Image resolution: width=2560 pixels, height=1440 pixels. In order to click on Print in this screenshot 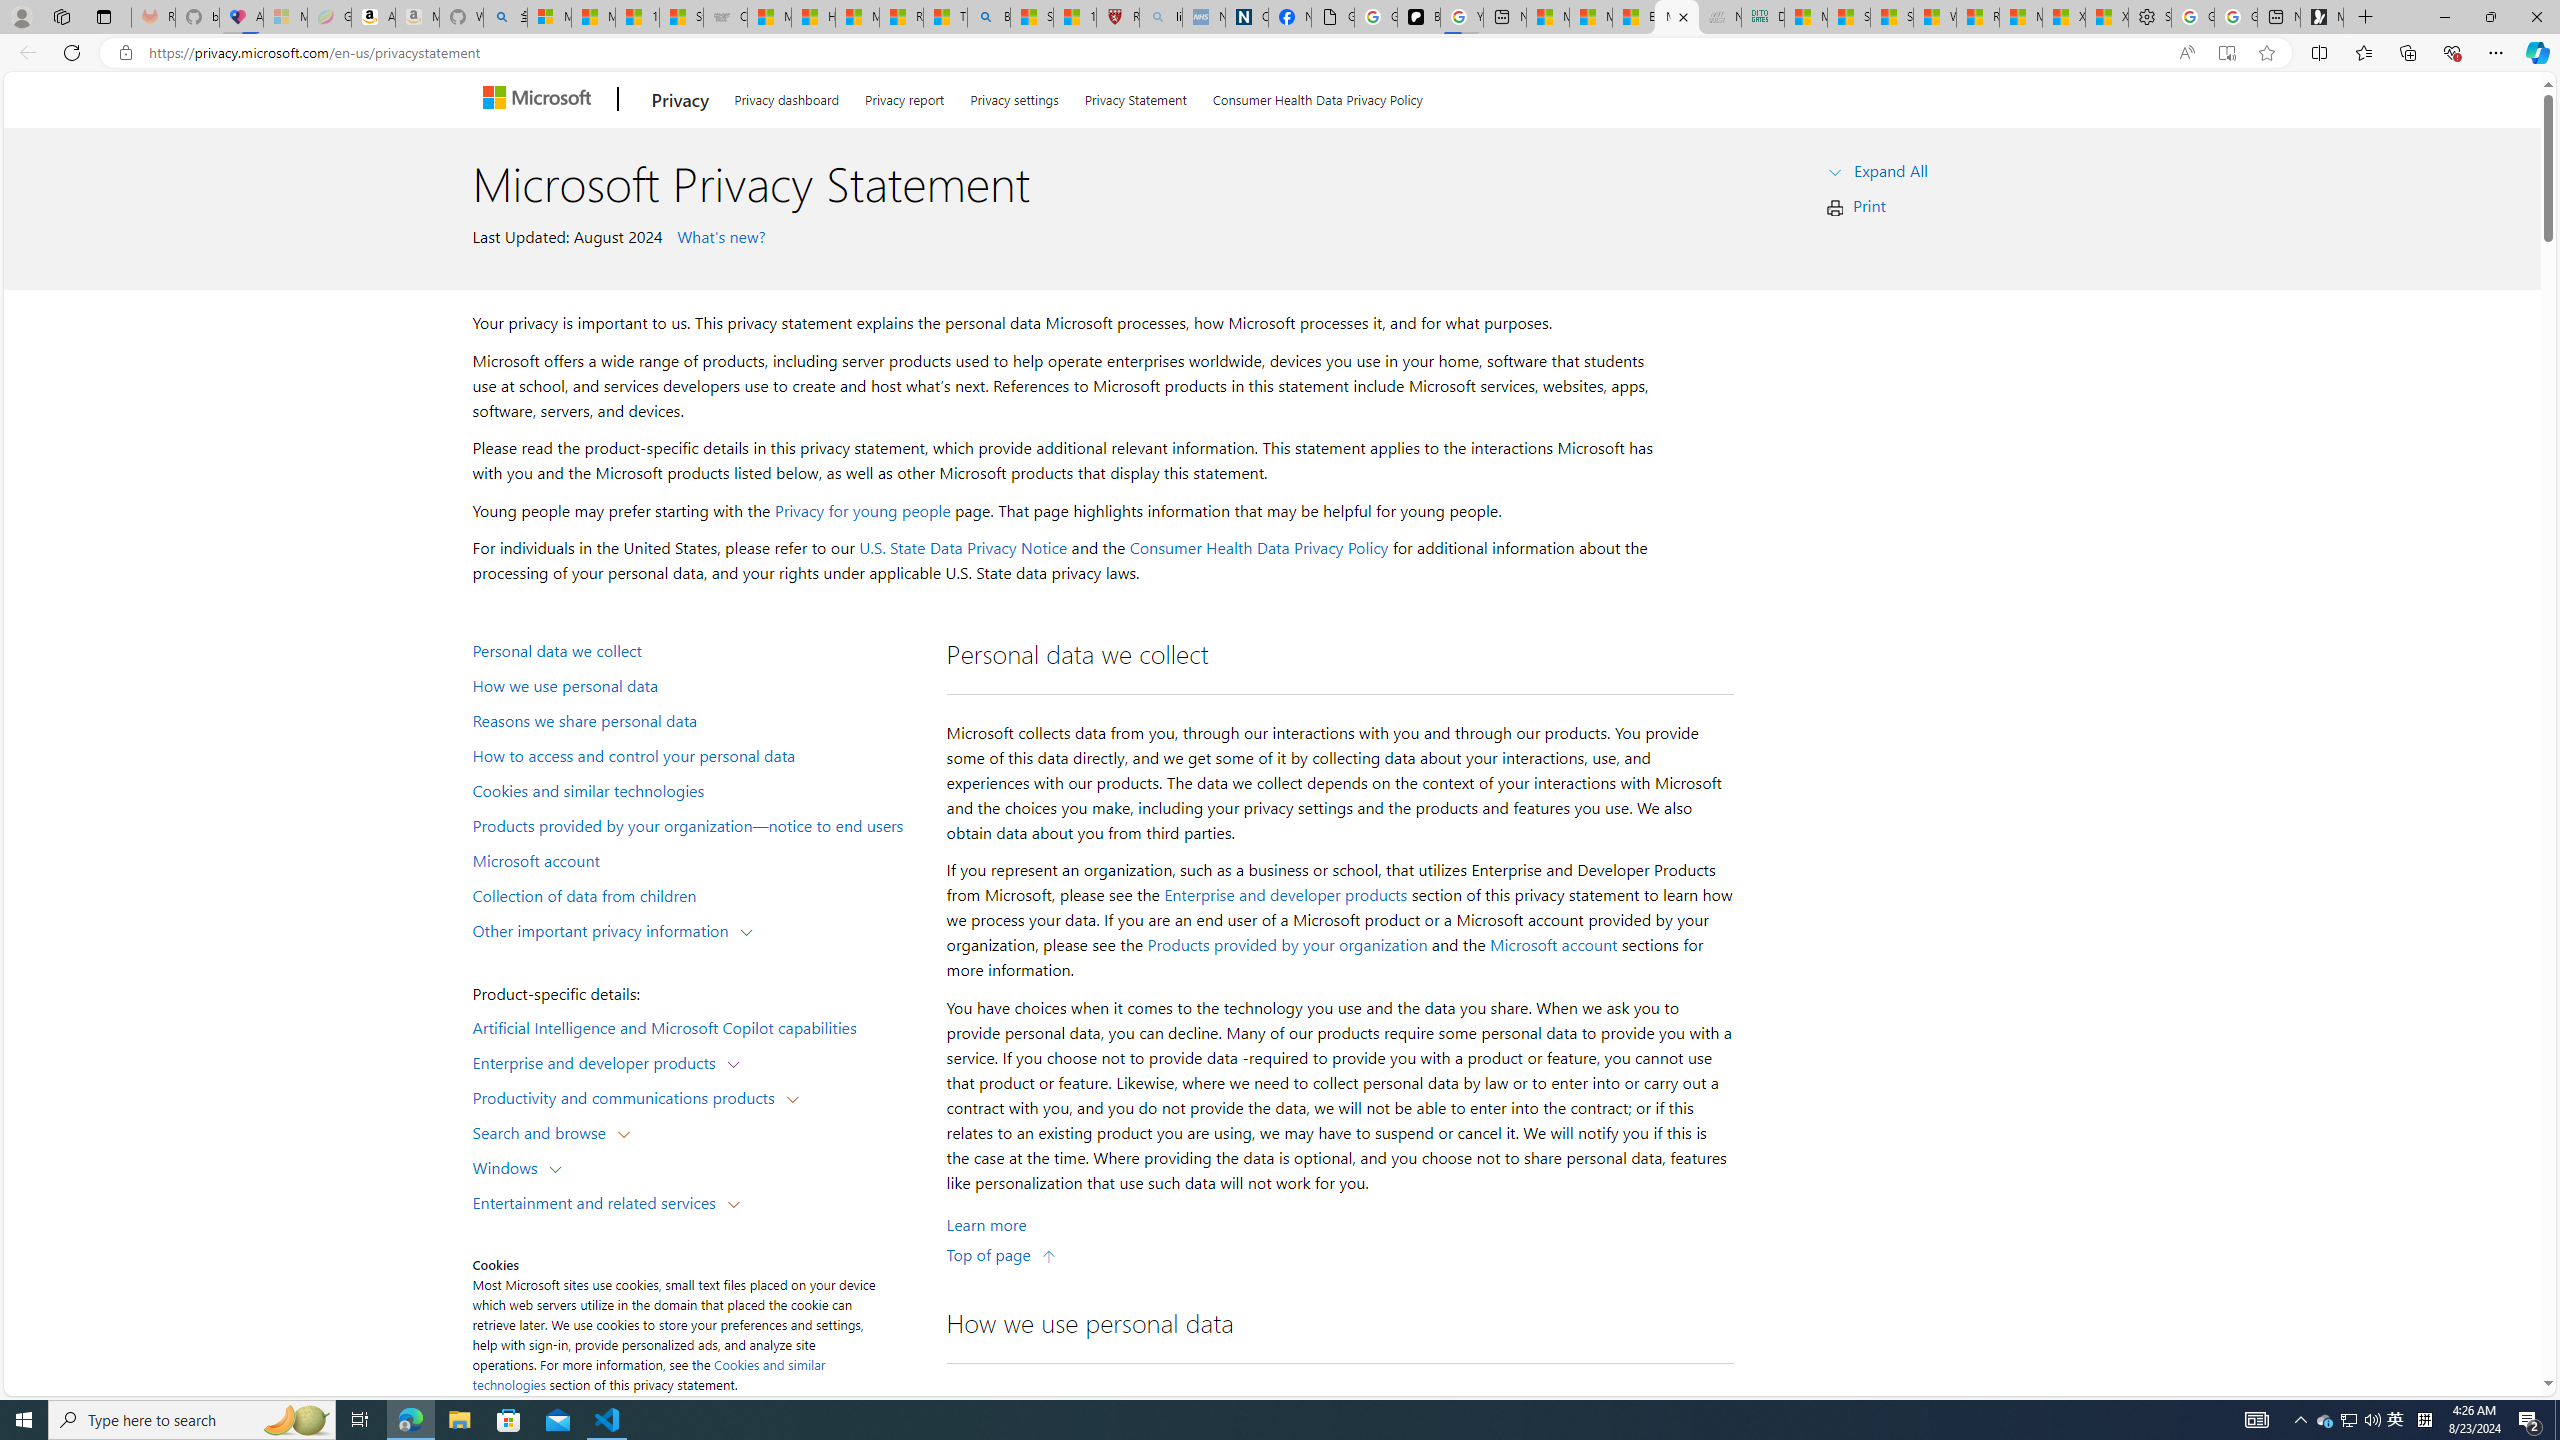, I will do `click(1870, 205)`.